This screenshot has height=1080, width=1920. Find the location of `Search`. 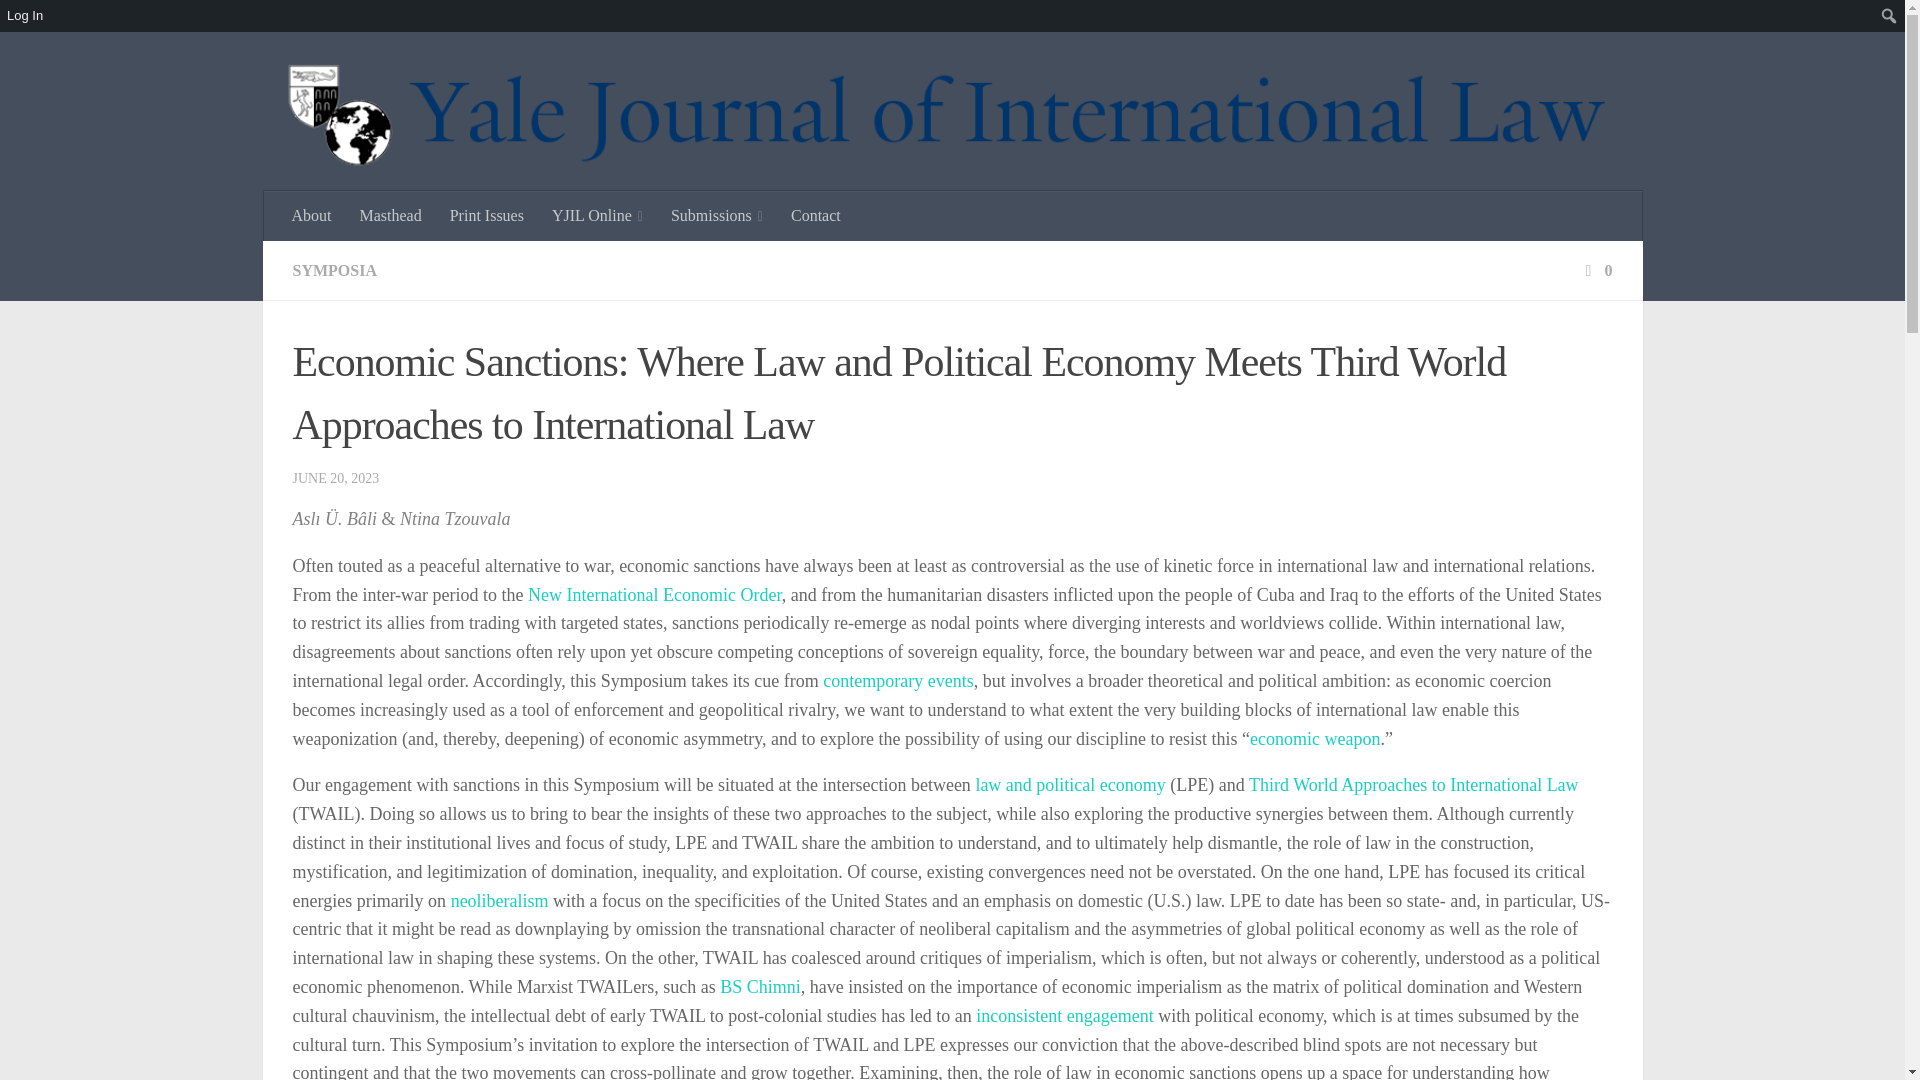

Search is located at coordinates (20, 16).